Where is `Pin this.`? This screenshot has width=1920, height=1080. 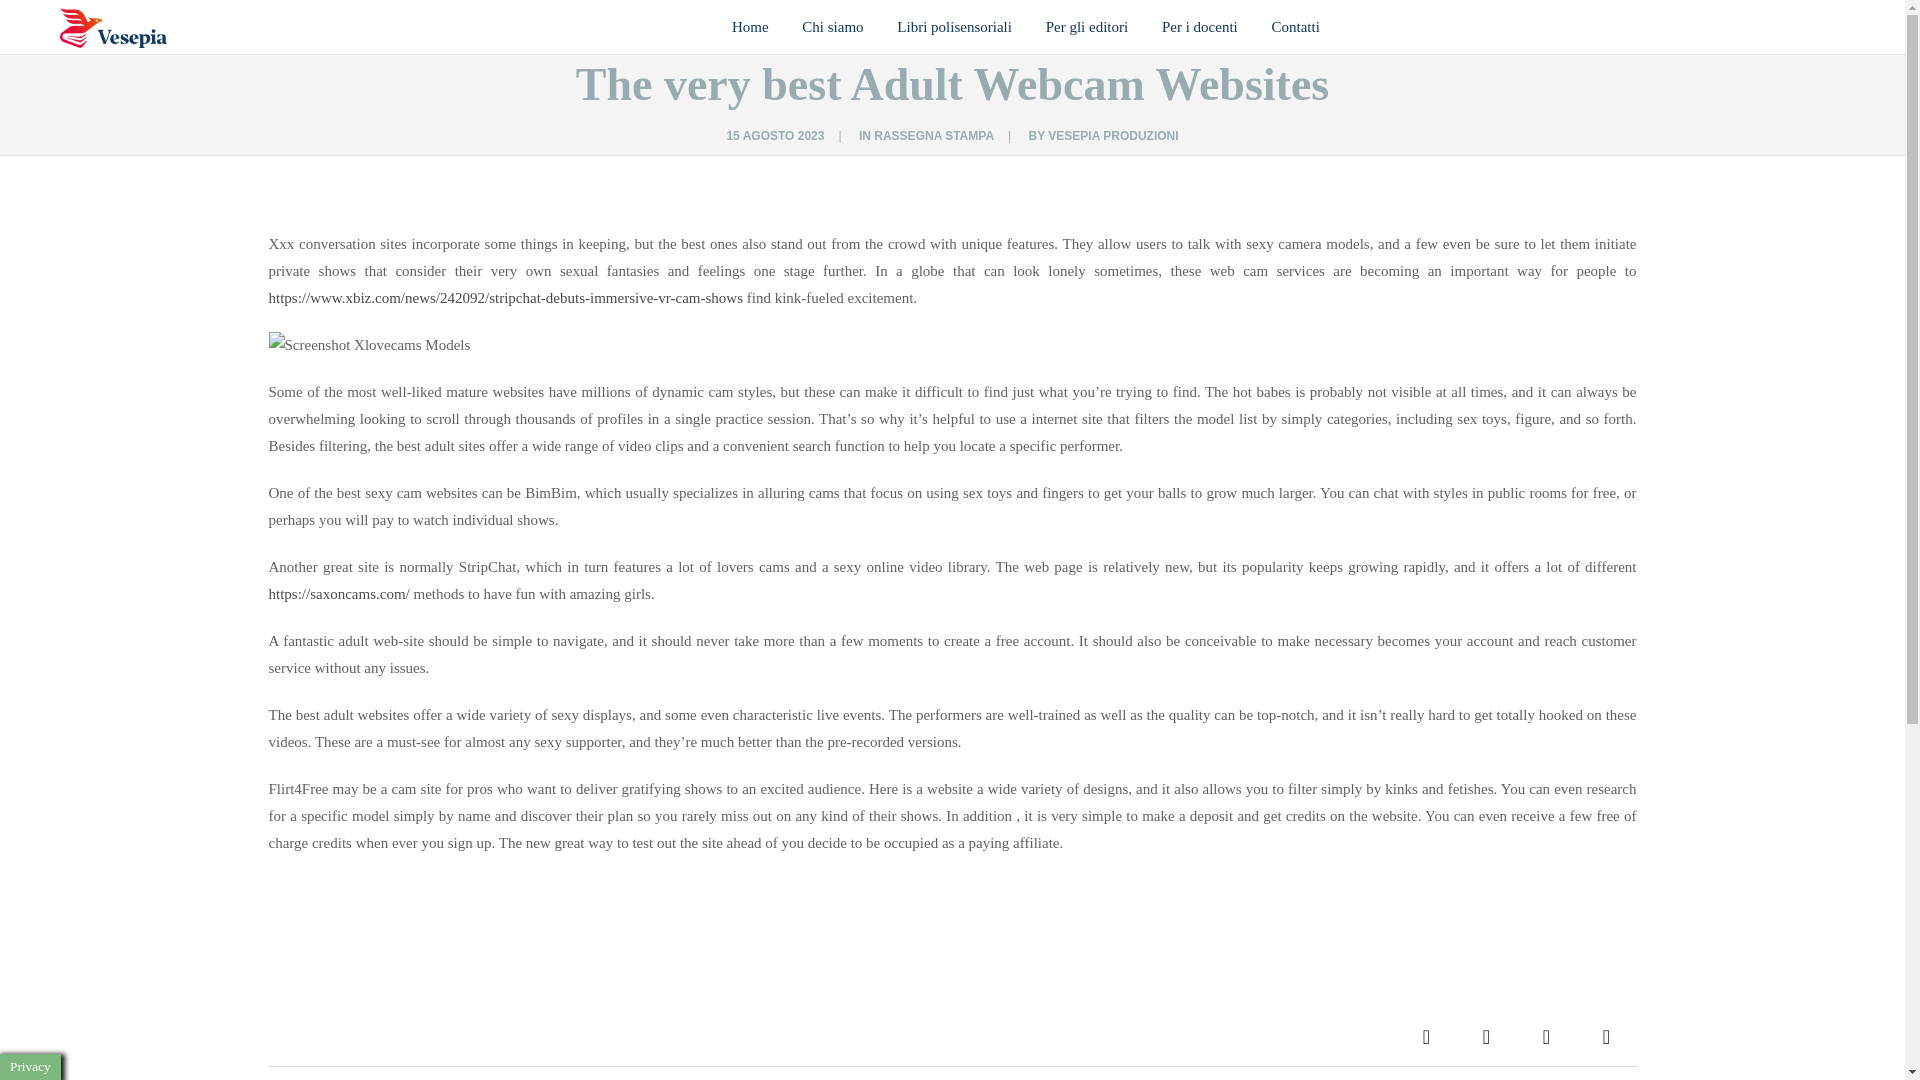
Pin this. is located at coordinates (1606, 1036).